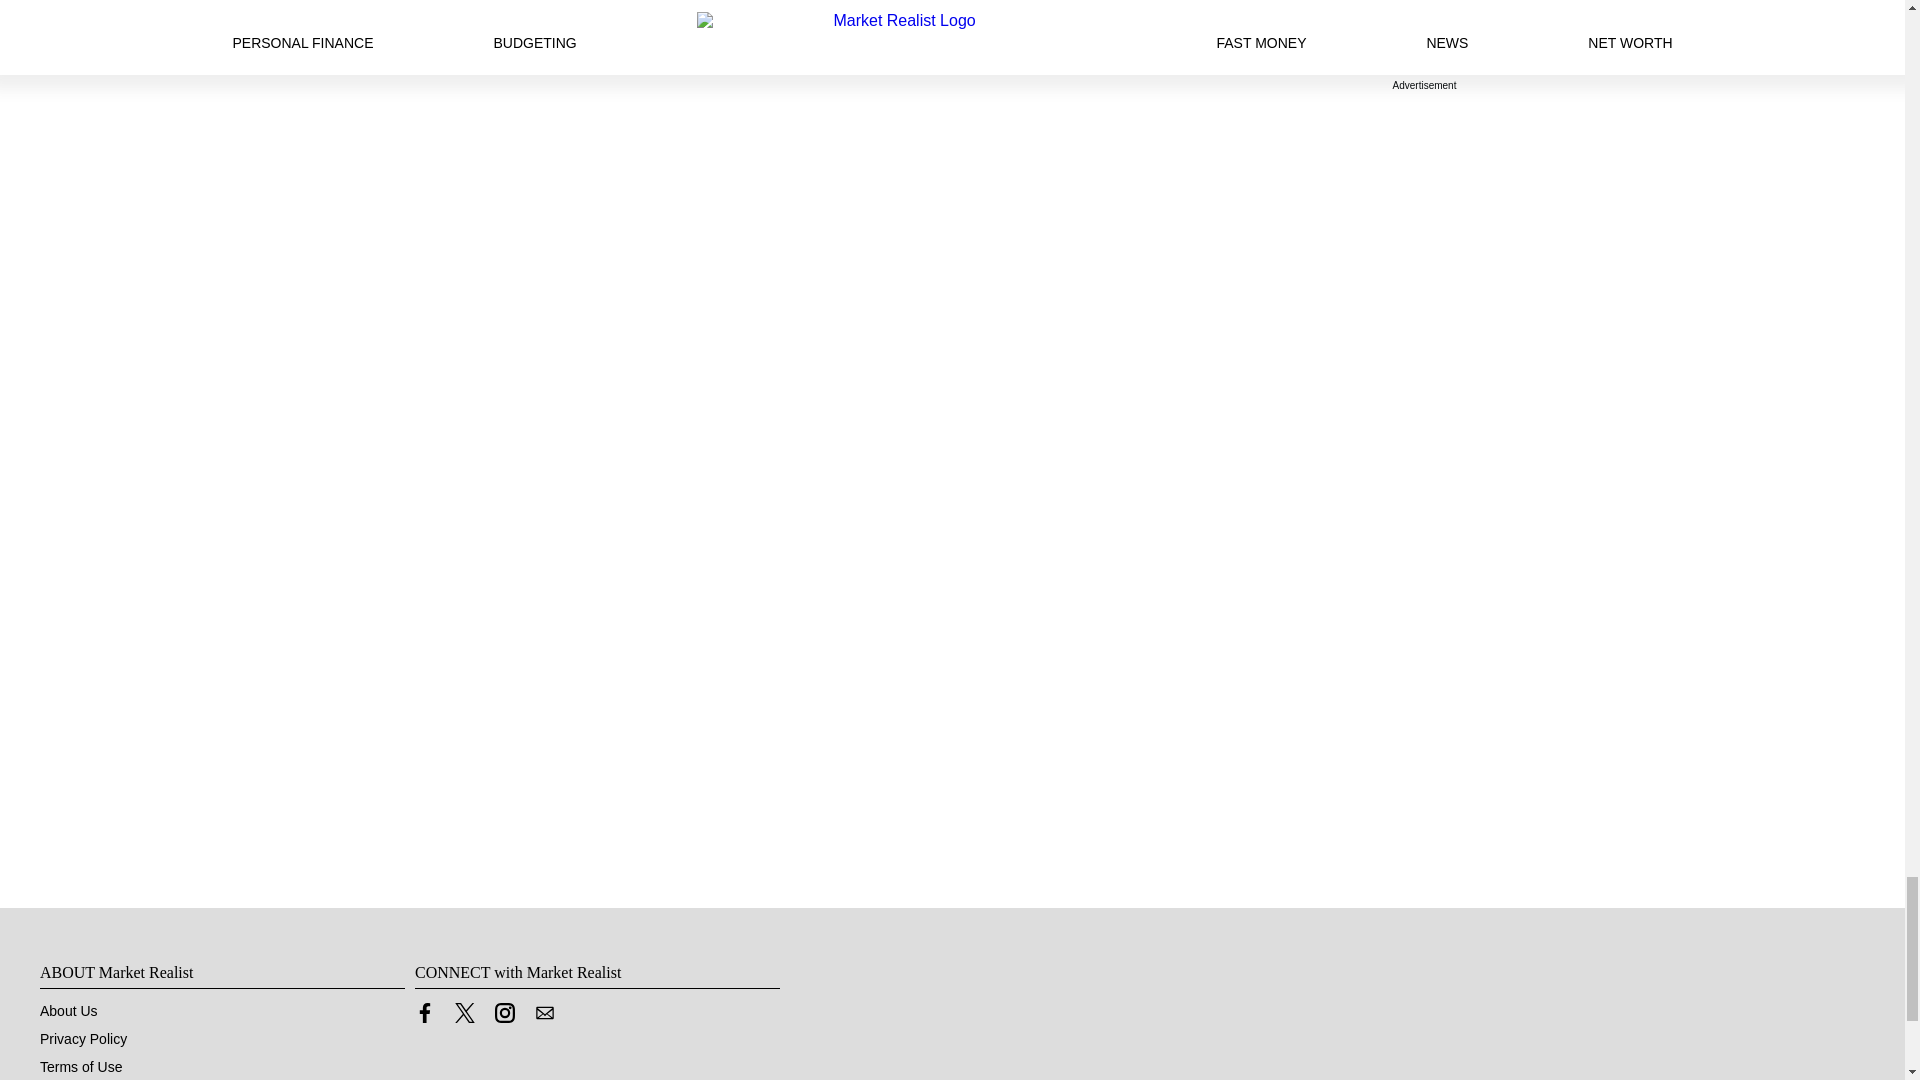 The width and height of the screenshot is (1920, 1080). I want to click on Link to Facebook, so click(424, 1018).